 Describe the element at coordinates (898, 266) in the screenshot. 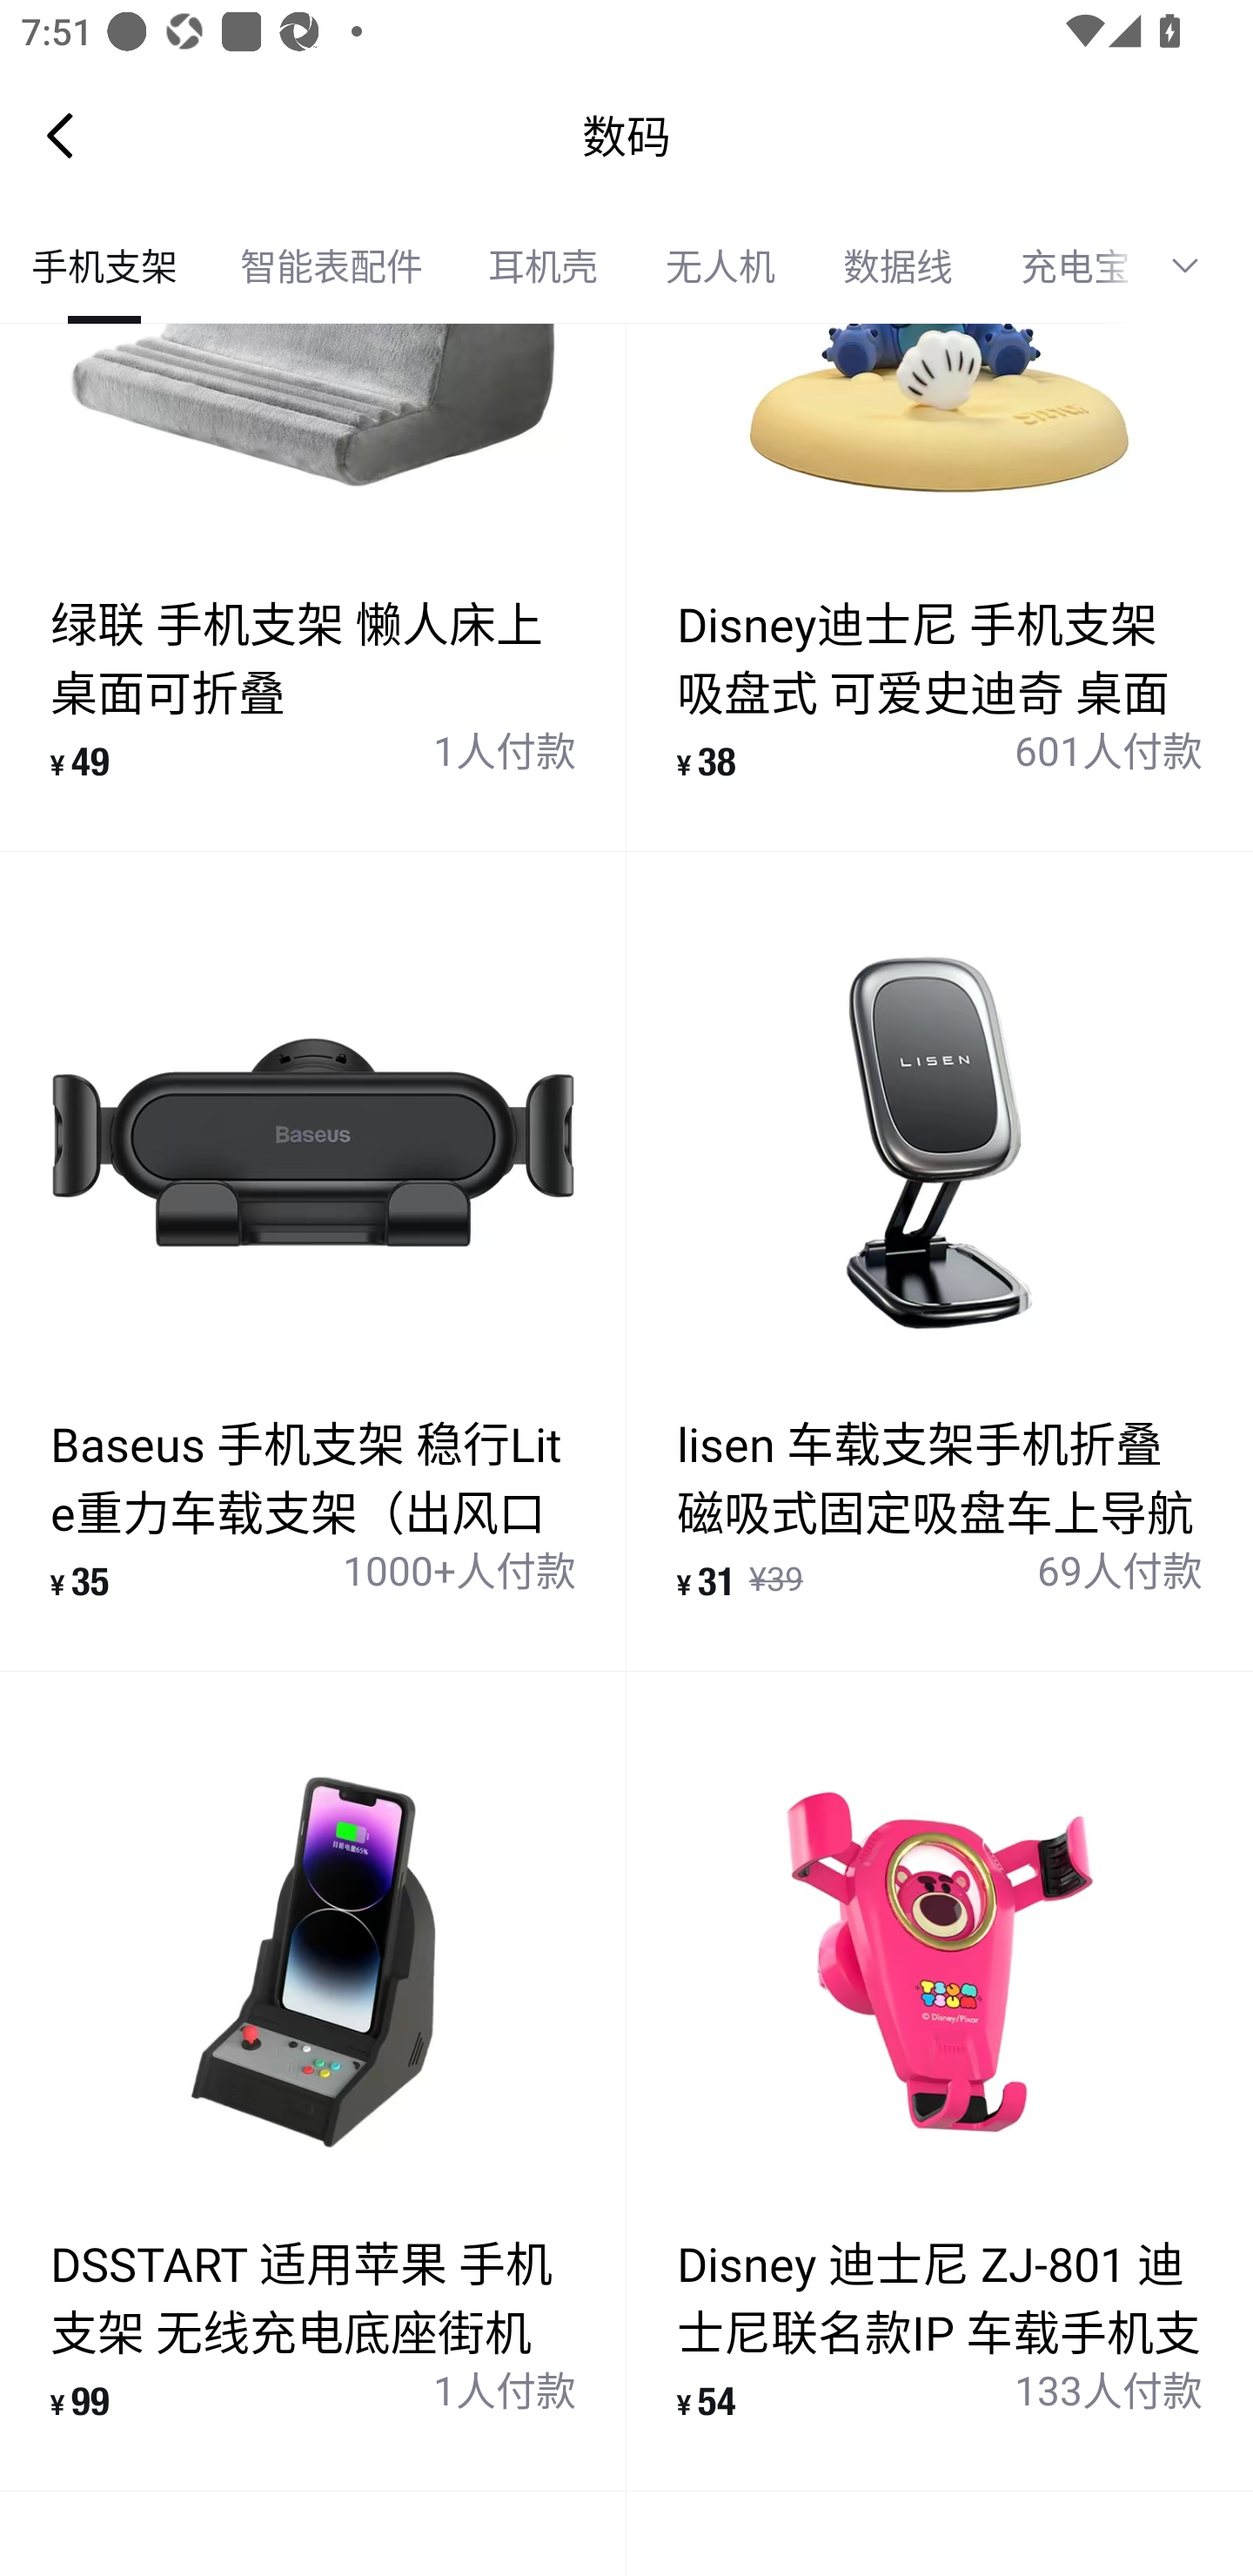

I see `数据线` at that location.